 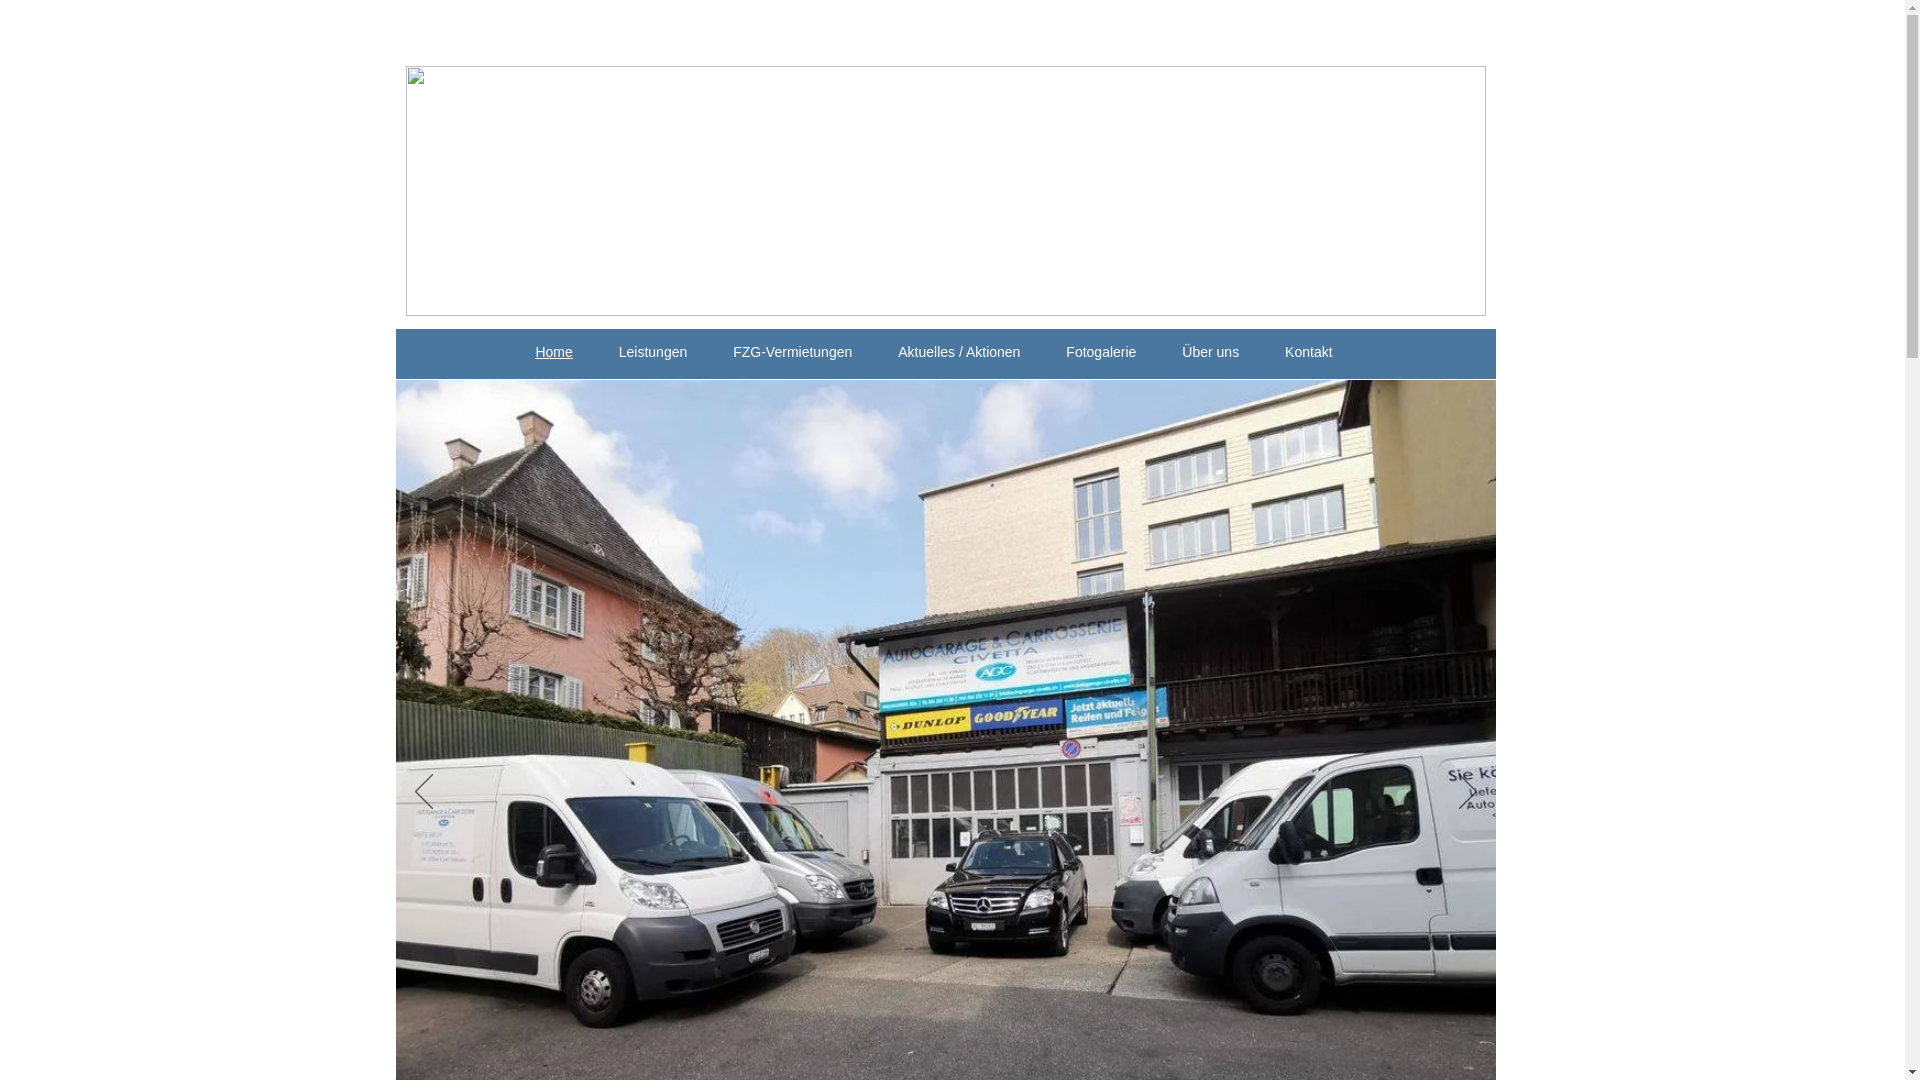 I want to click on Aktuelles / Aktionen, so click(x=959, y=352).